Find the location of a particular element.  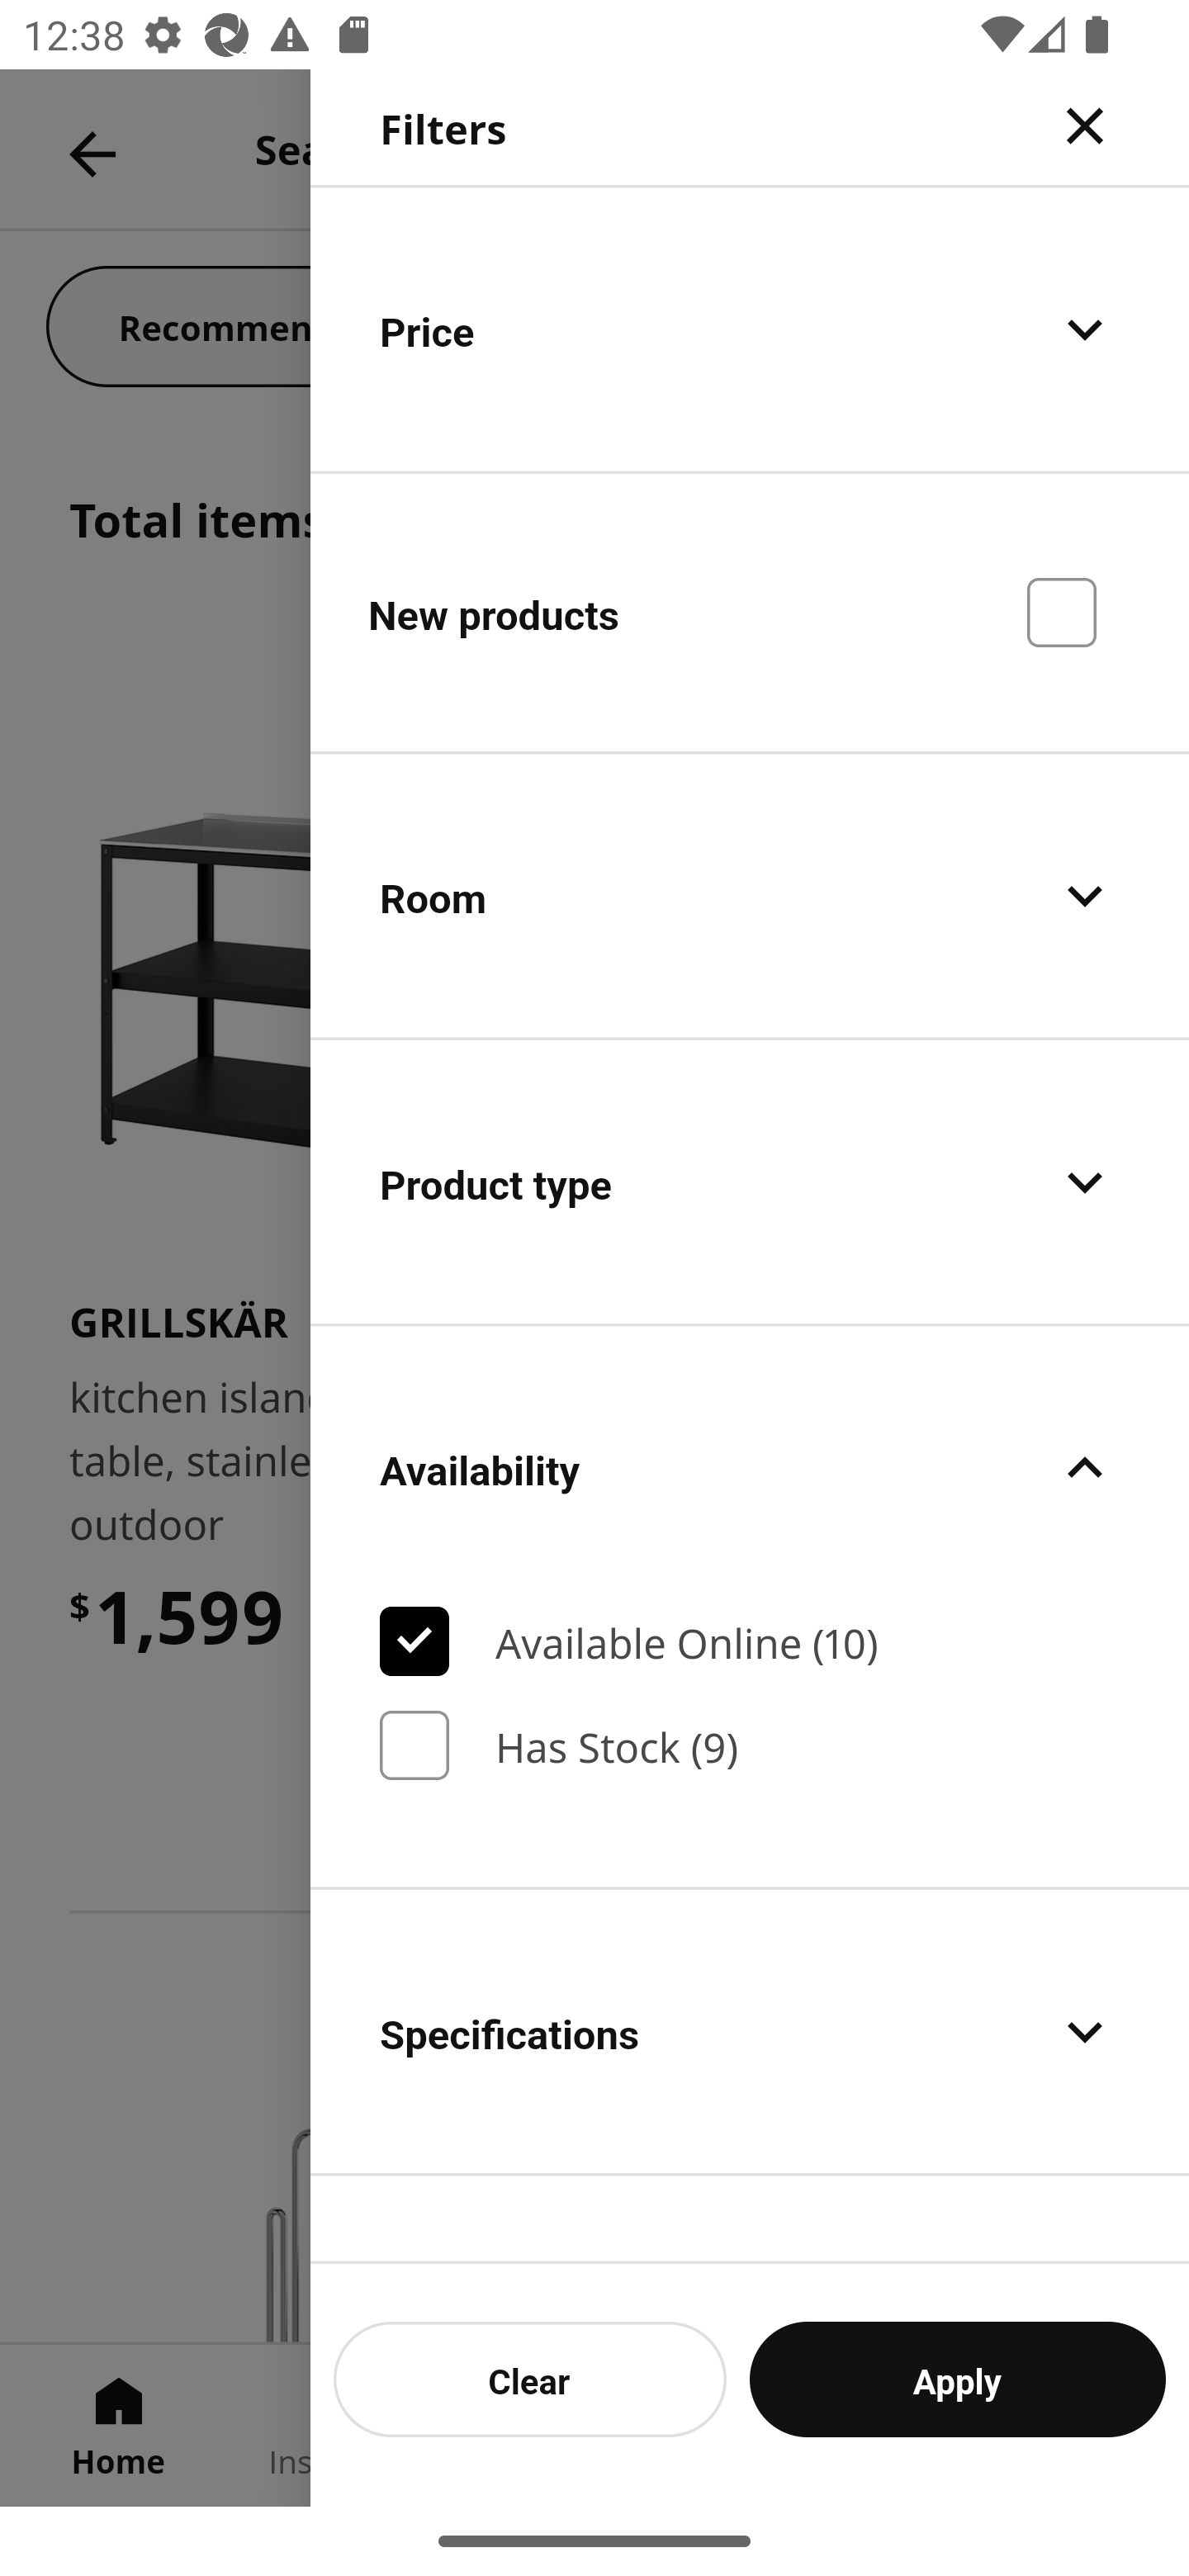

Price is located at coordinates (750, 329).